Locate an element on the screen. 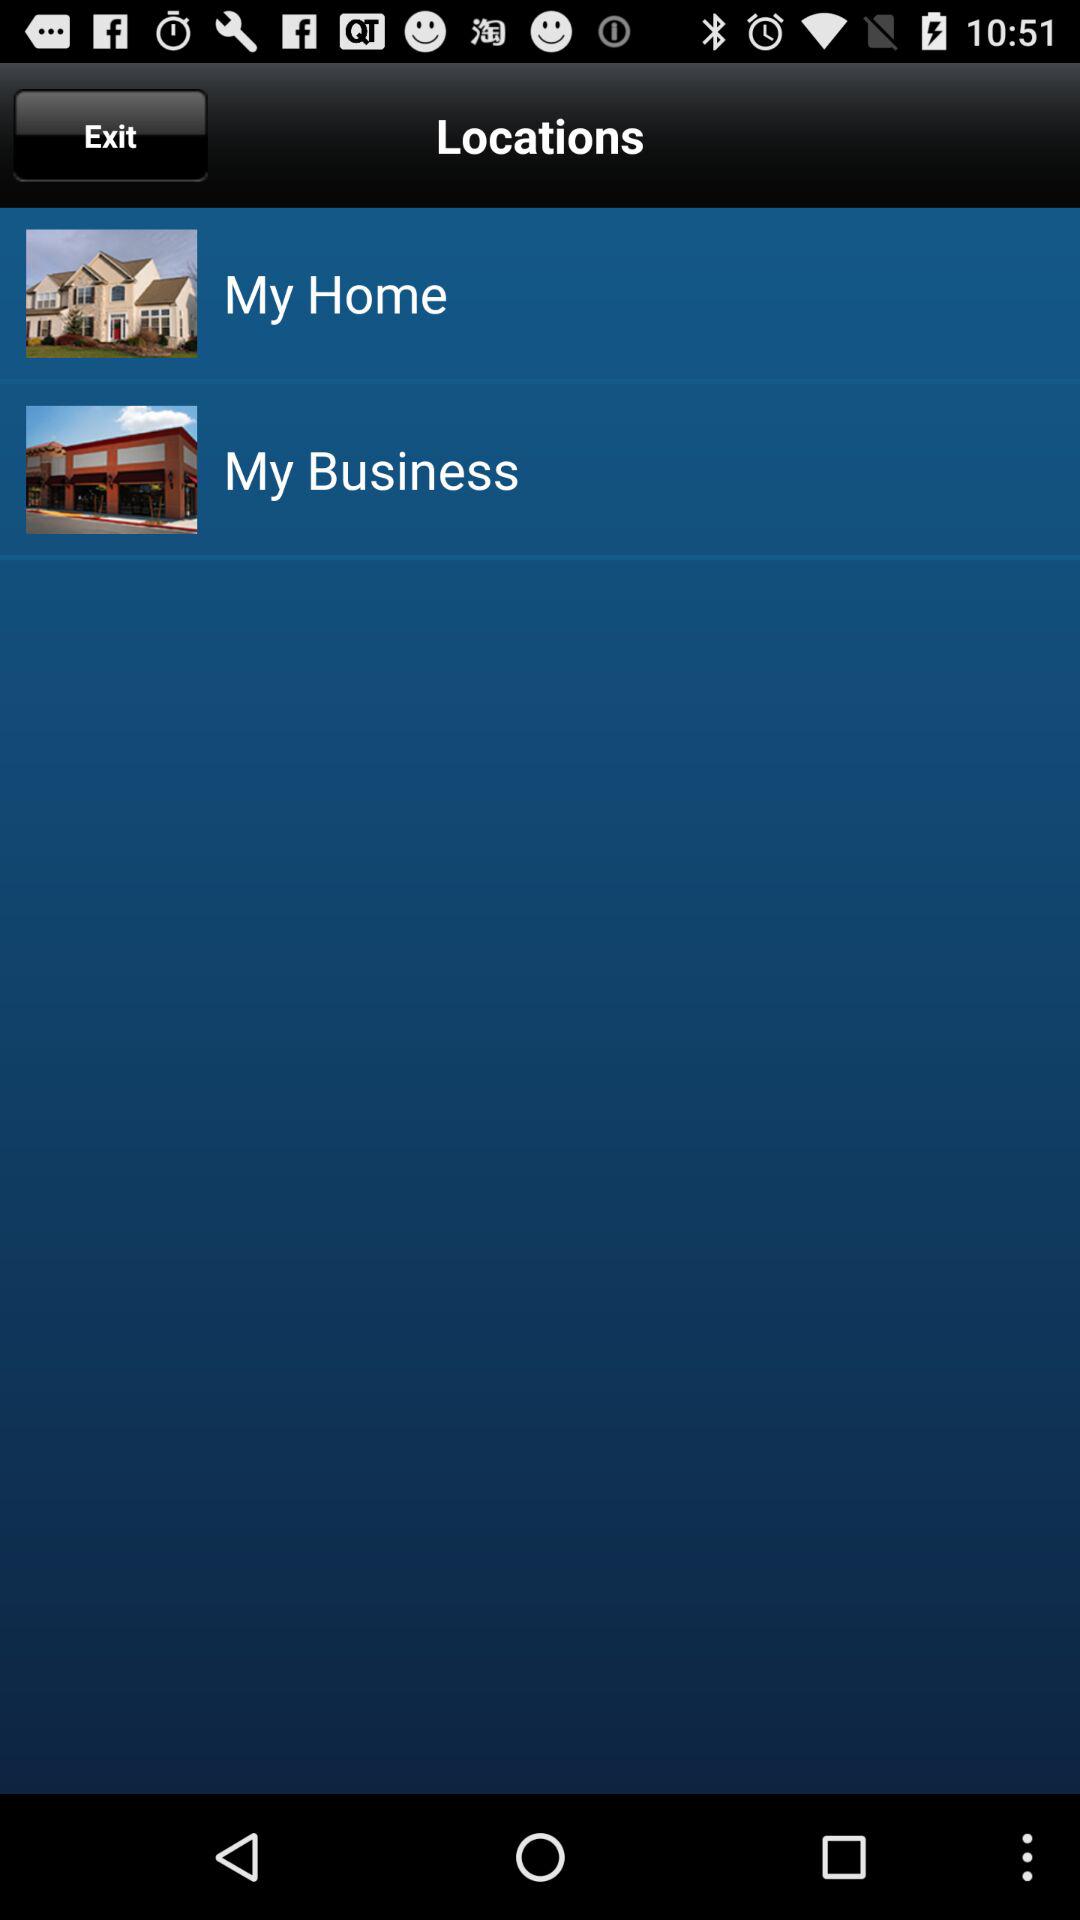  jump until my home item is located at coordinates (335, 292).